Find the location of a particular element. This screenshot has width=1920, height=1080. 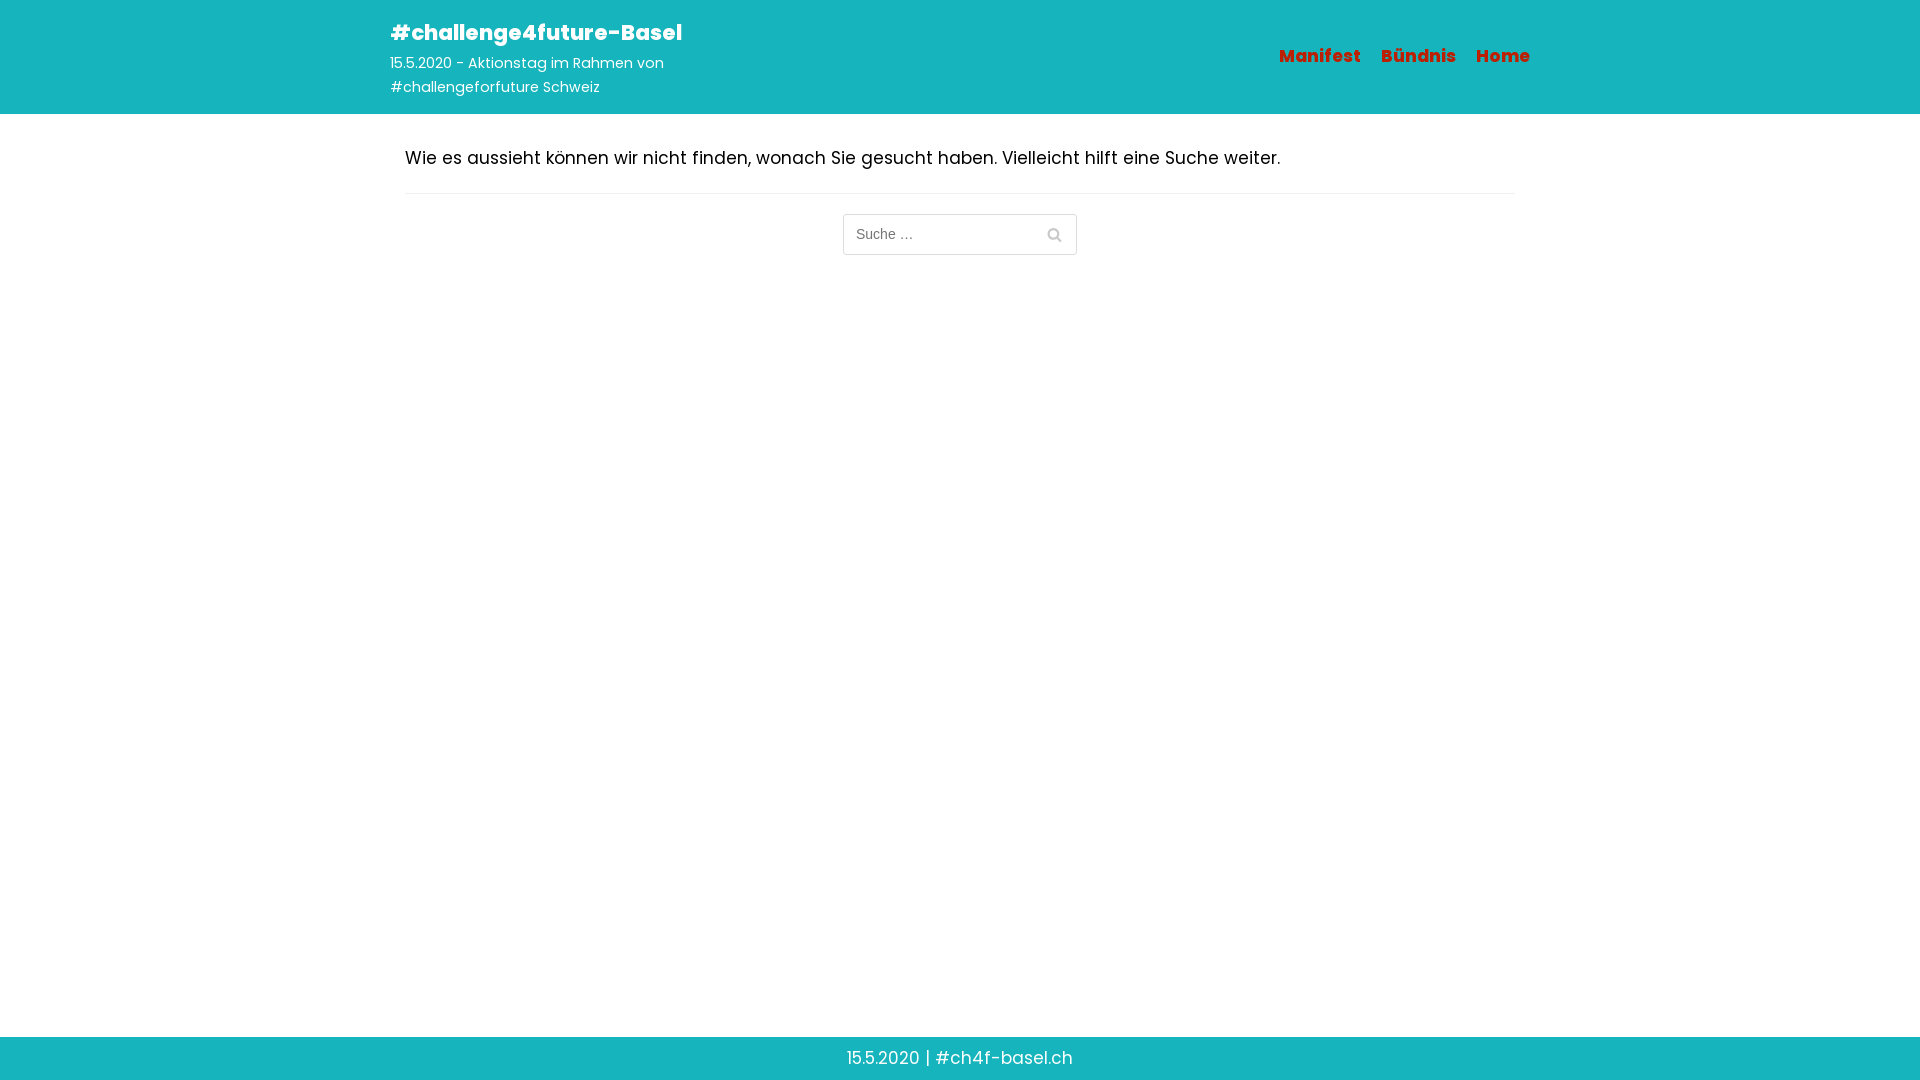

Zum Inhalt is located at coordinates (20, 10).